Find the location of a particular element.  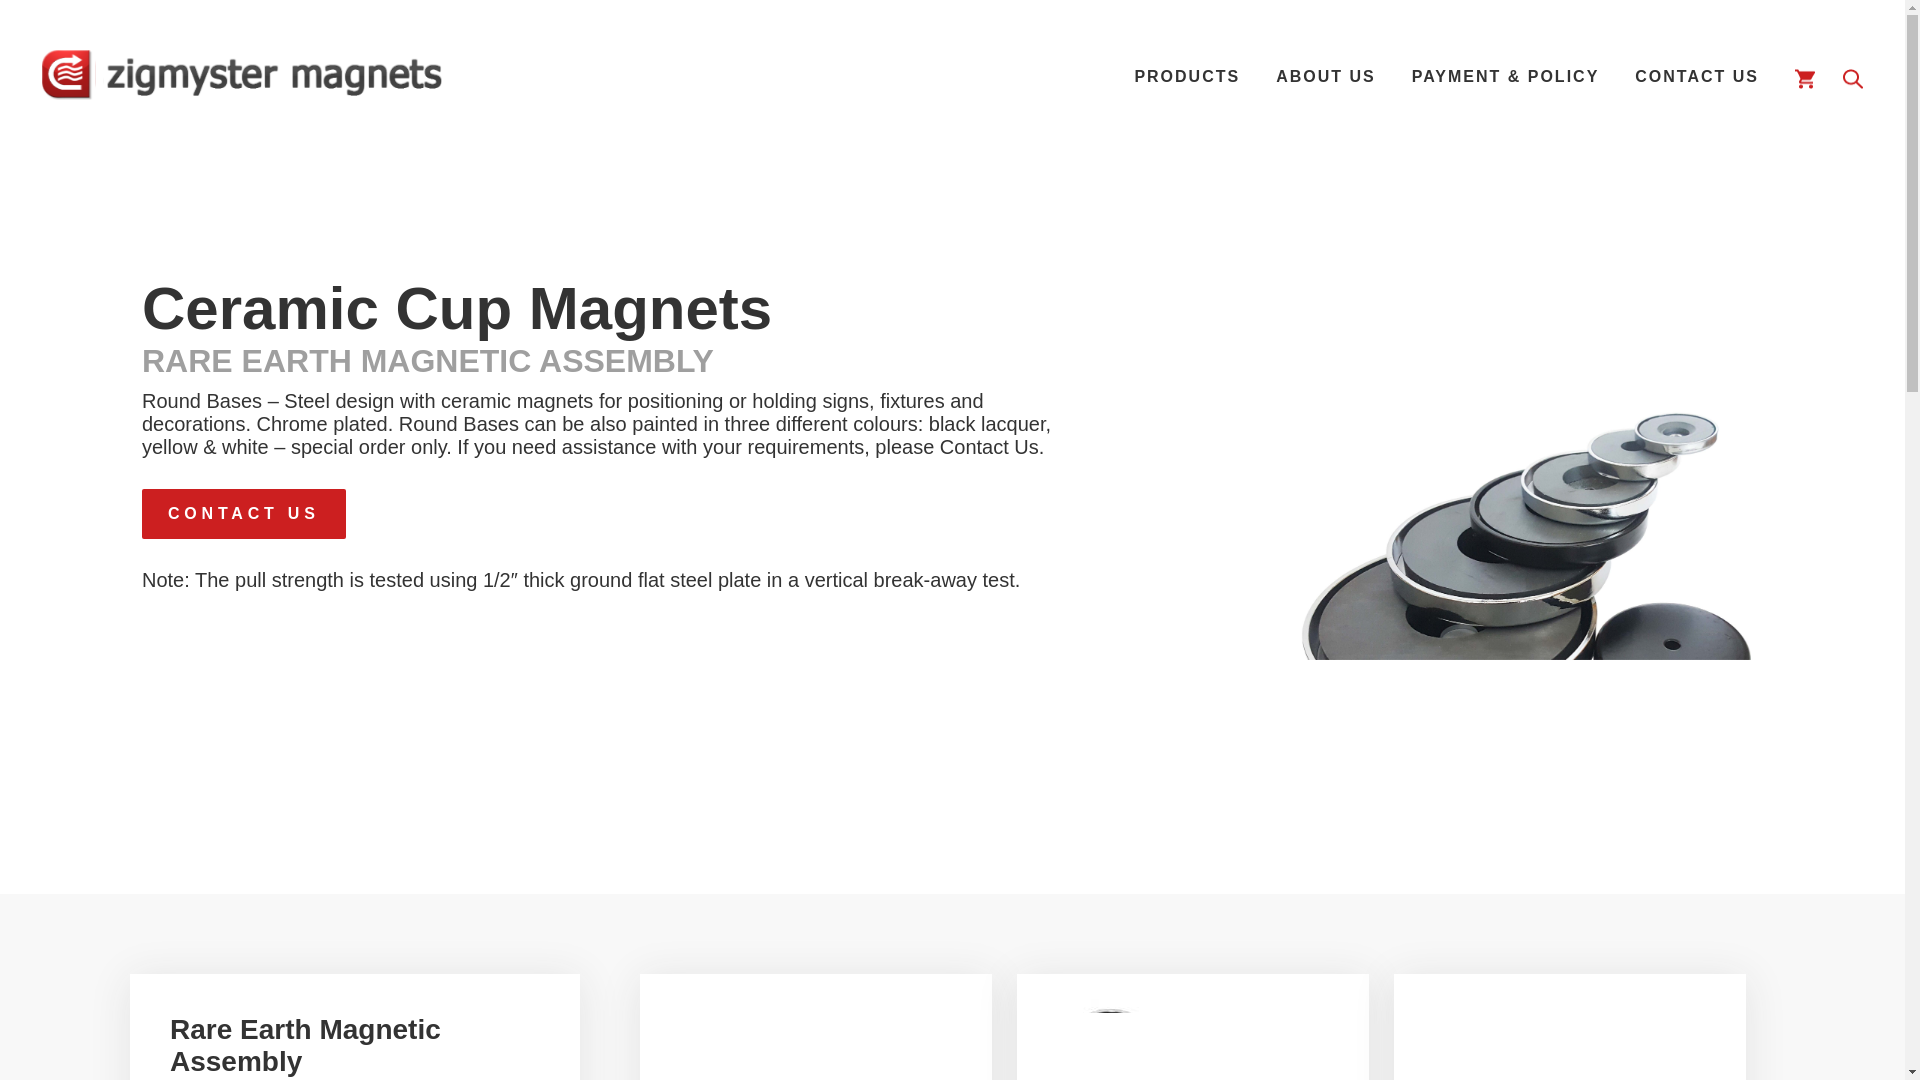

PRODUCTS is located at coordinates (1187, 76).